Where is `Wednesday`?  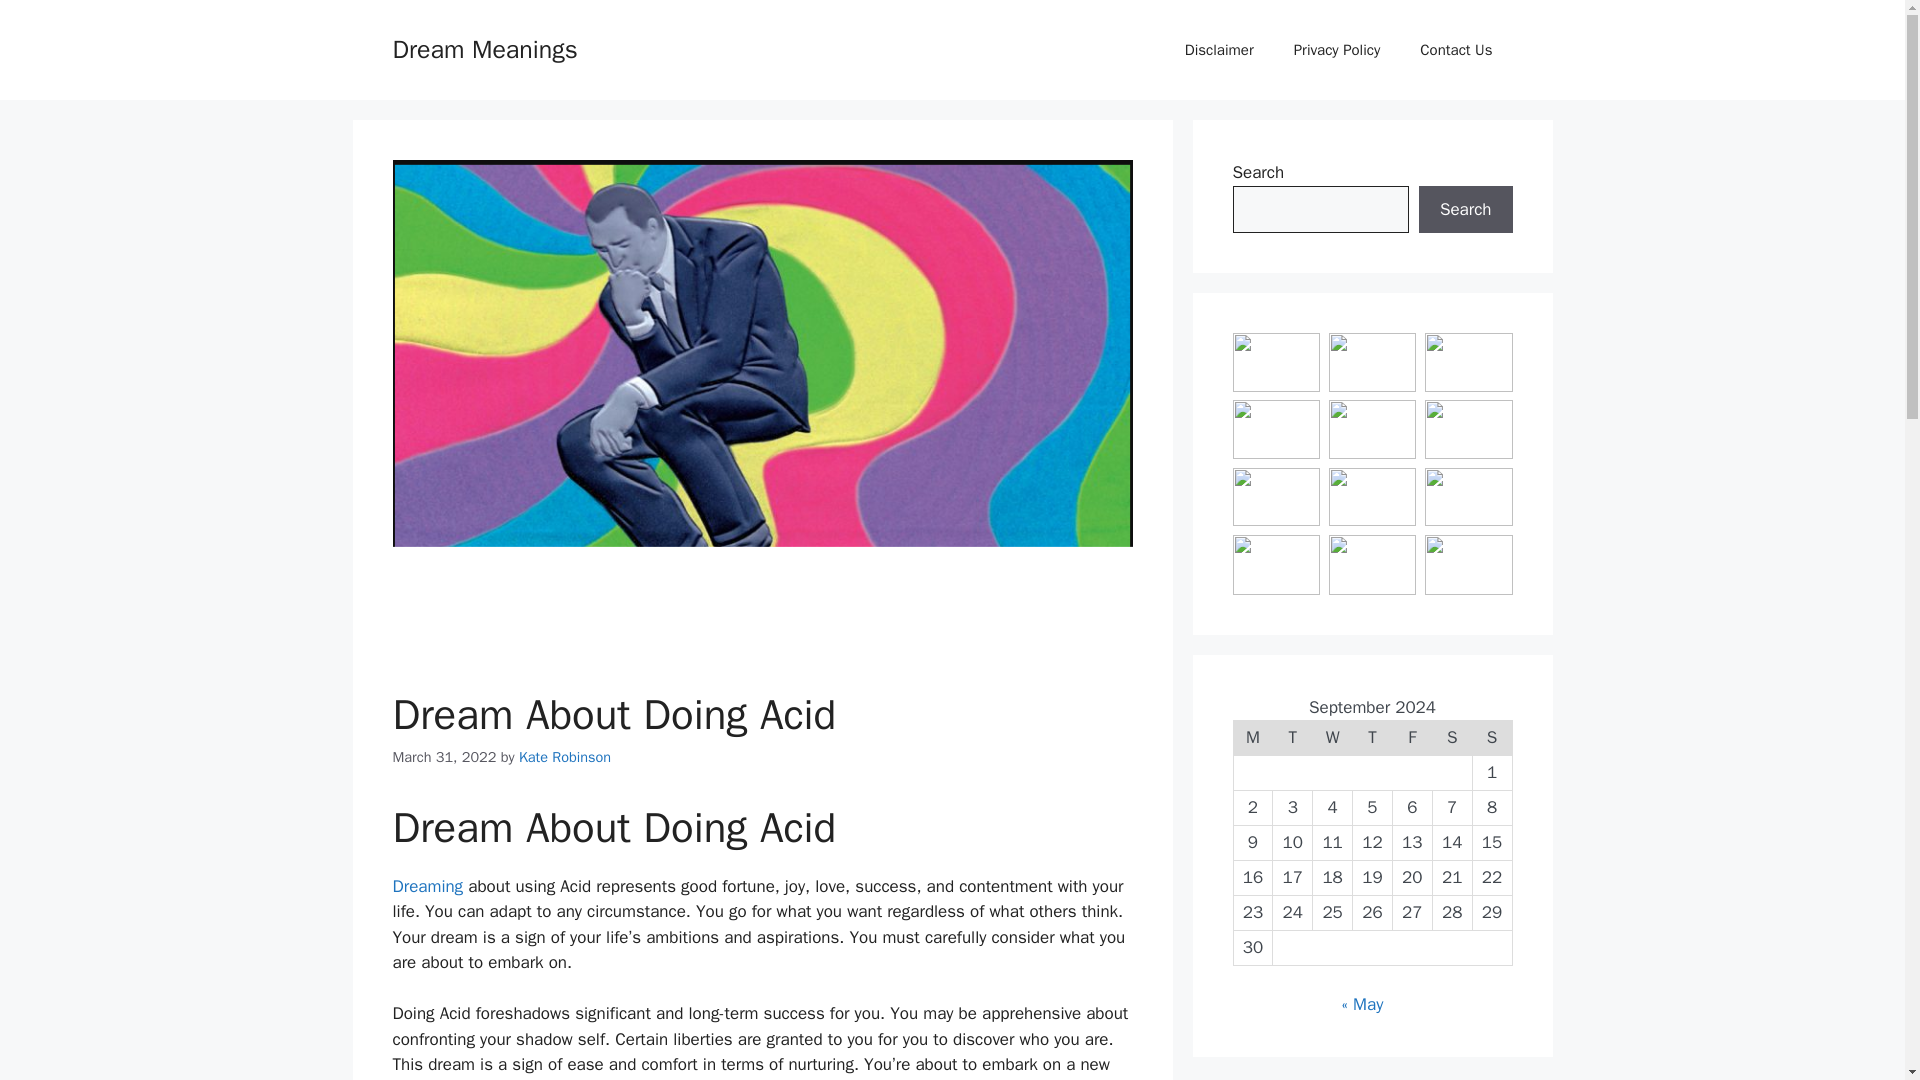
Wednesday is located at coordinates (1333, 738).